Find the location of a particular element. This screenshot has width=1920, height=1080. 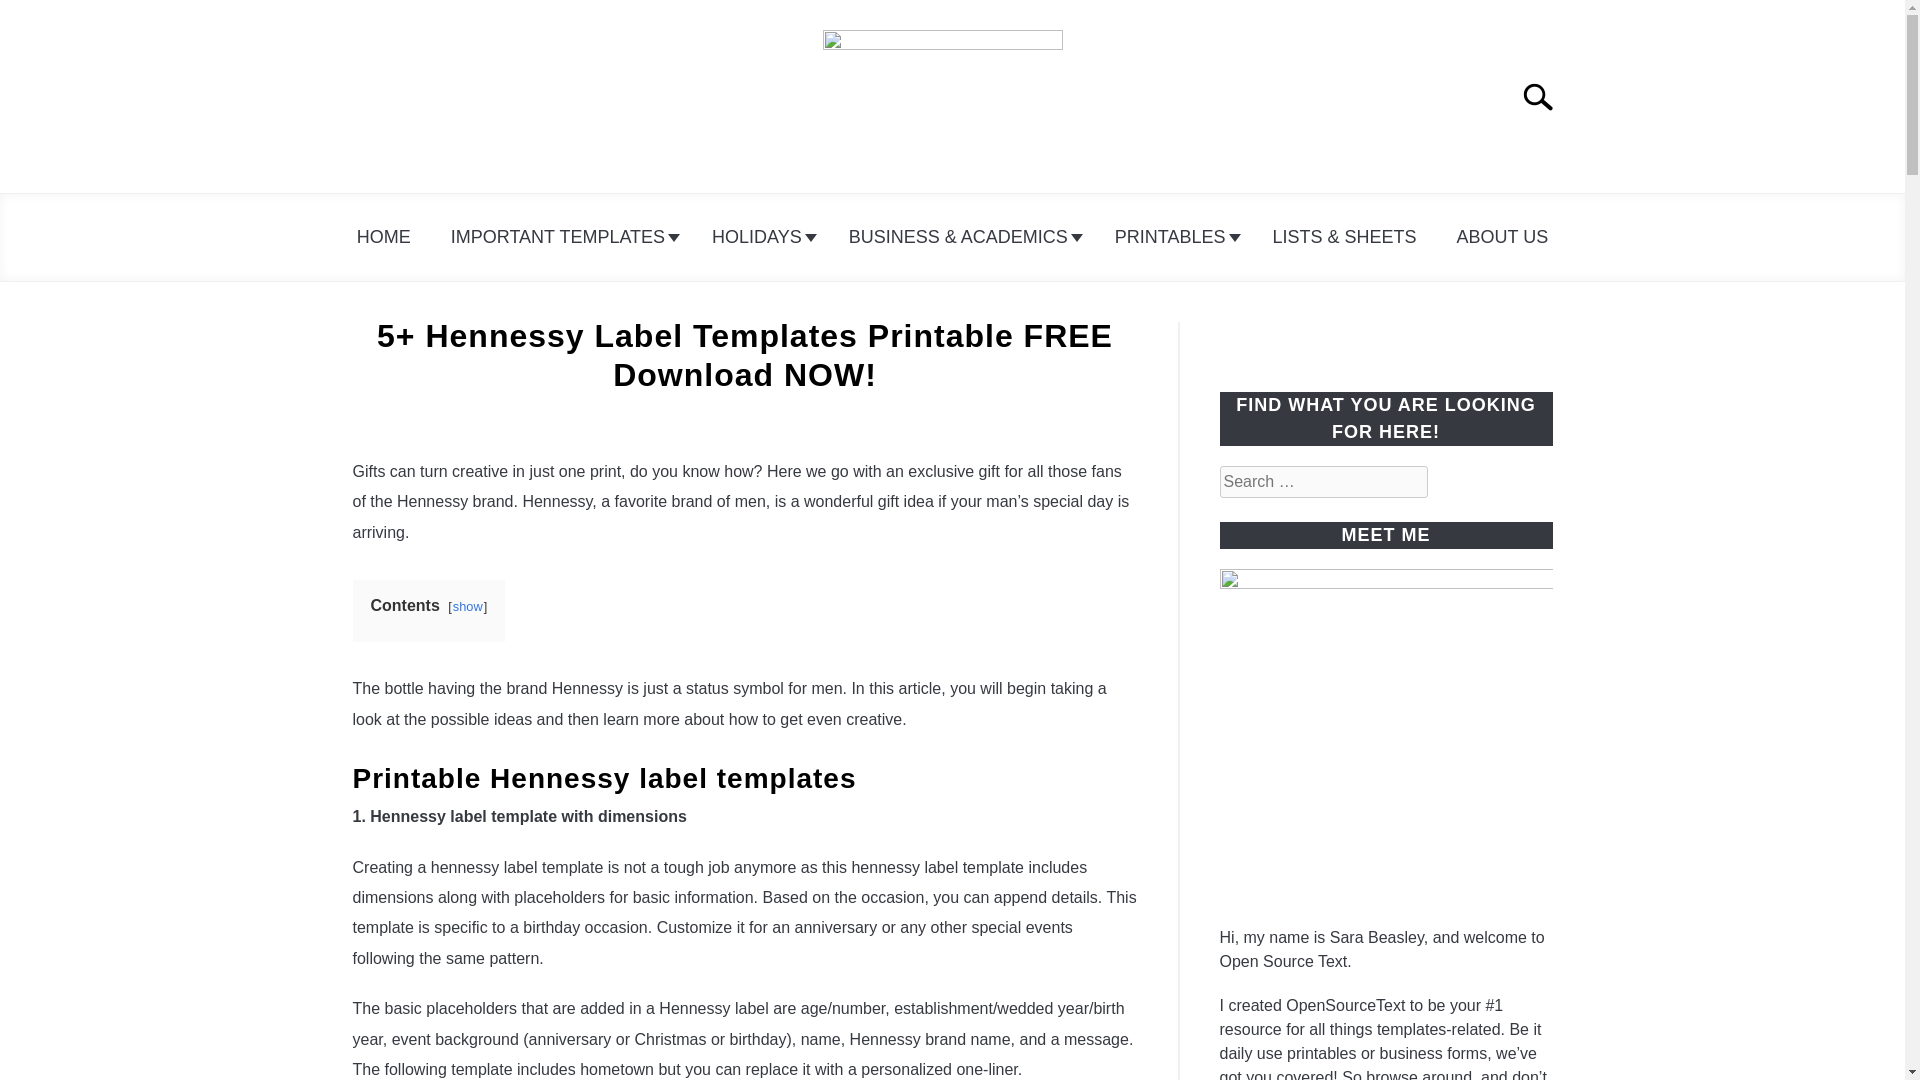

IMPORTANT TEMPLATES is located at coordinates (560, 237).